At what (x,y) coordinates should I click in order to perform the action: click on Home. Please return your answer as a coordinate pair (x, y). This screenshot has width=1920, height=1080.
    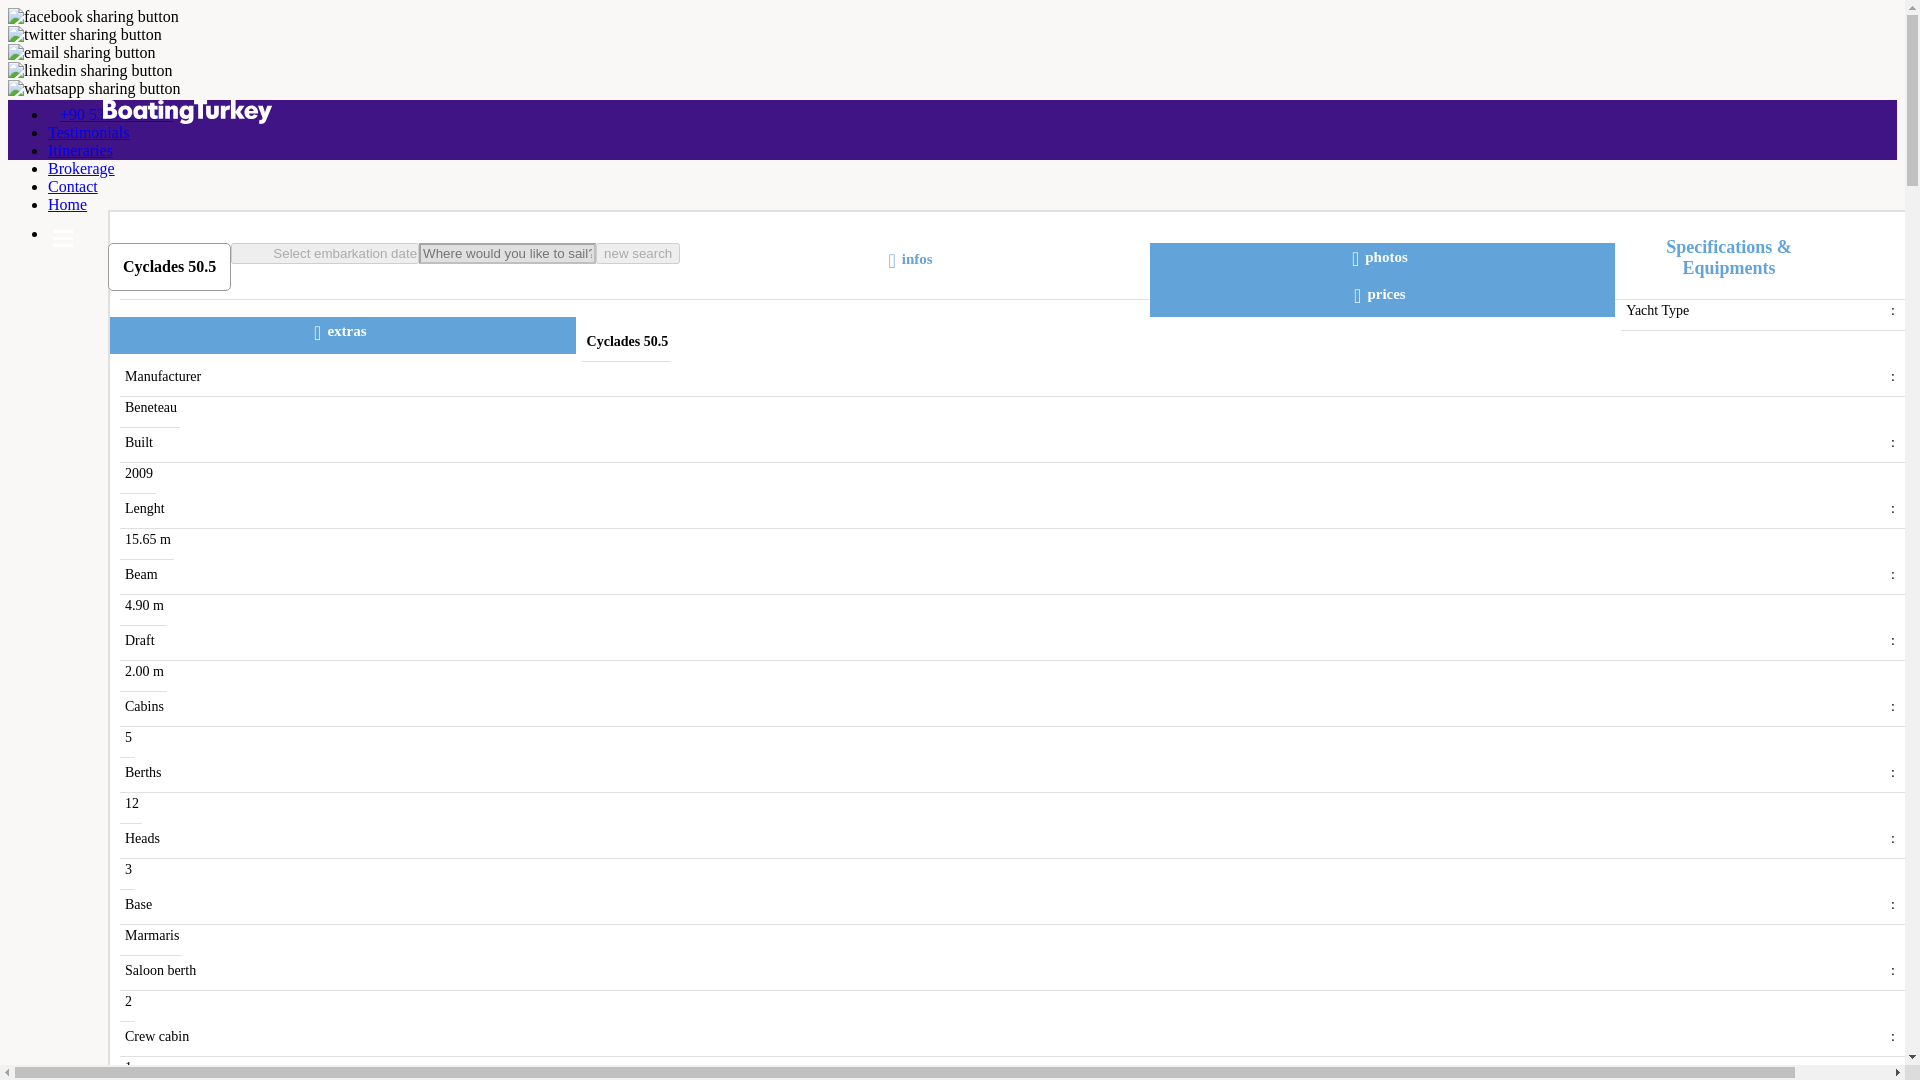
    Looking at the image, I should click on (67, 204).